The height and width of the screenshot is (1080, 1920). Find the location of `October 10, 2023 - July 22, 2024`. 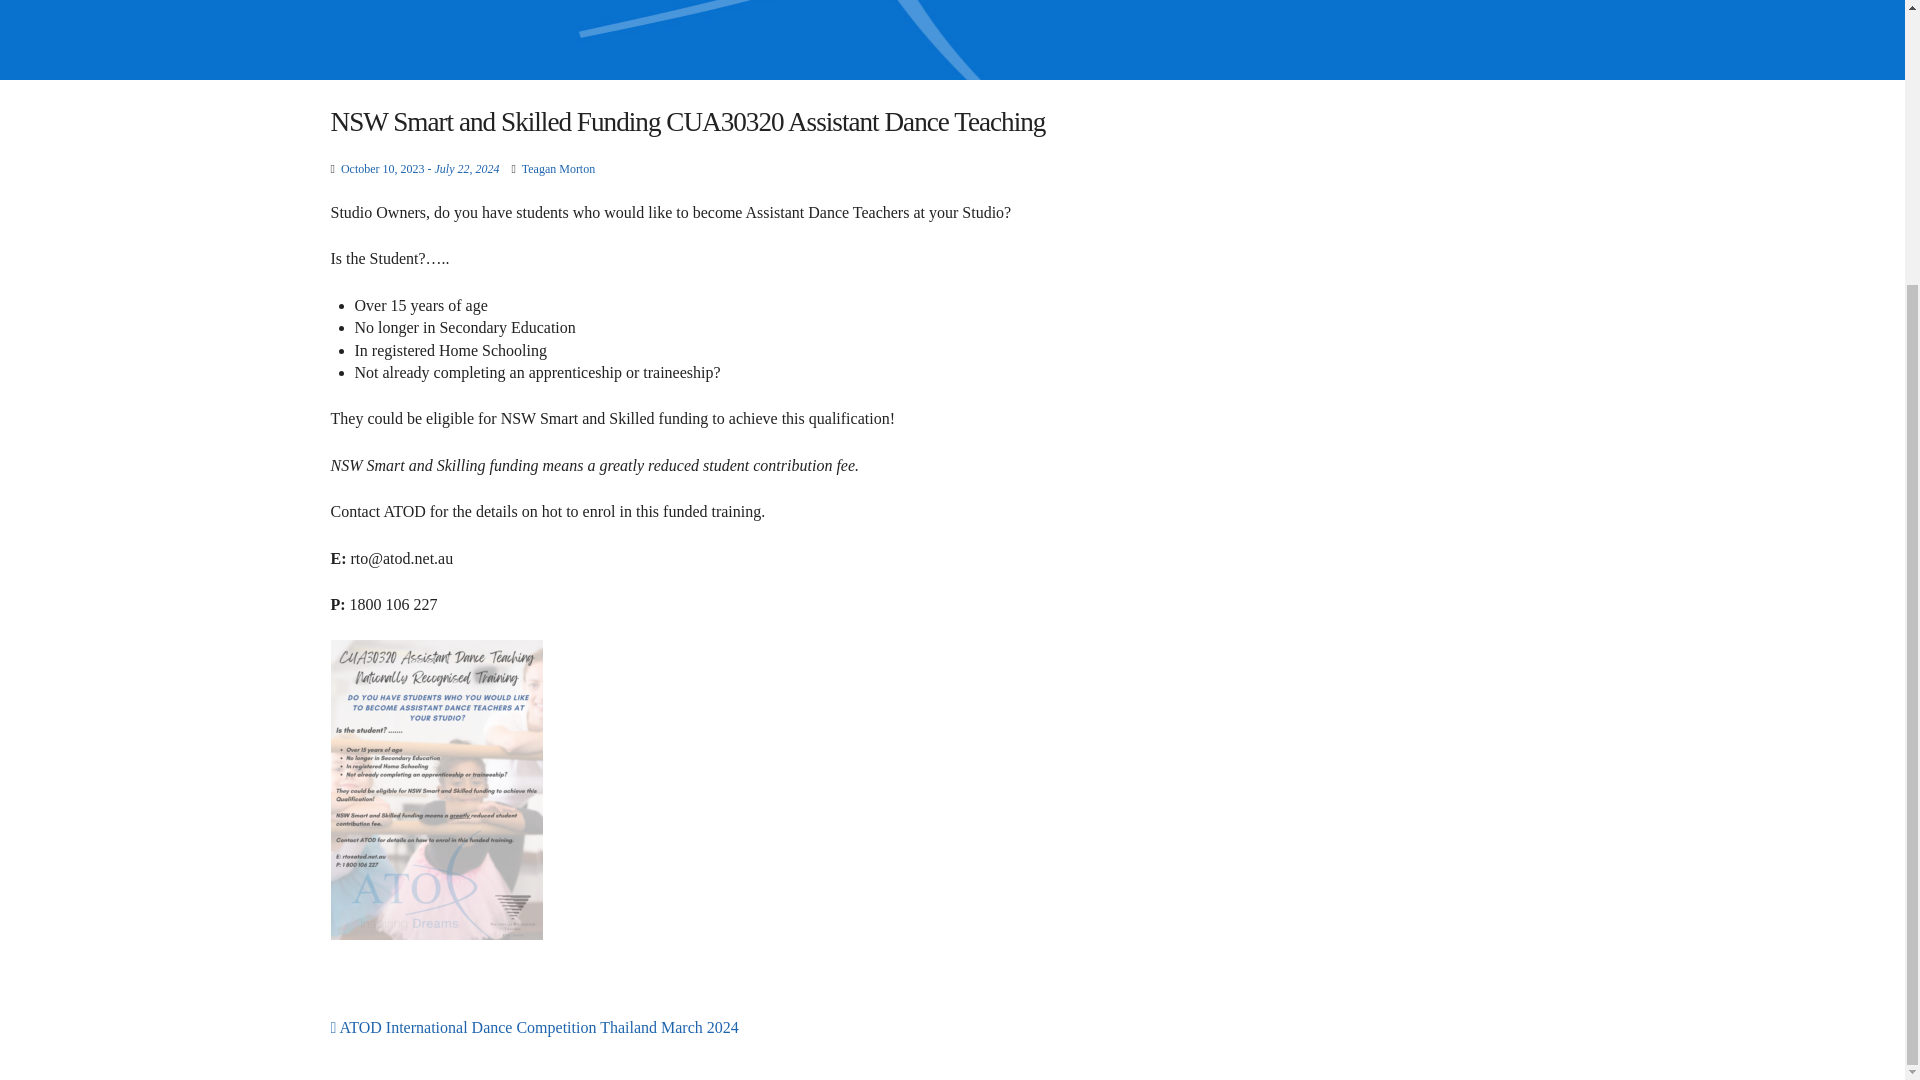

October 10, 2023 - July 22, 2024 is located at coordinates (420, 169).